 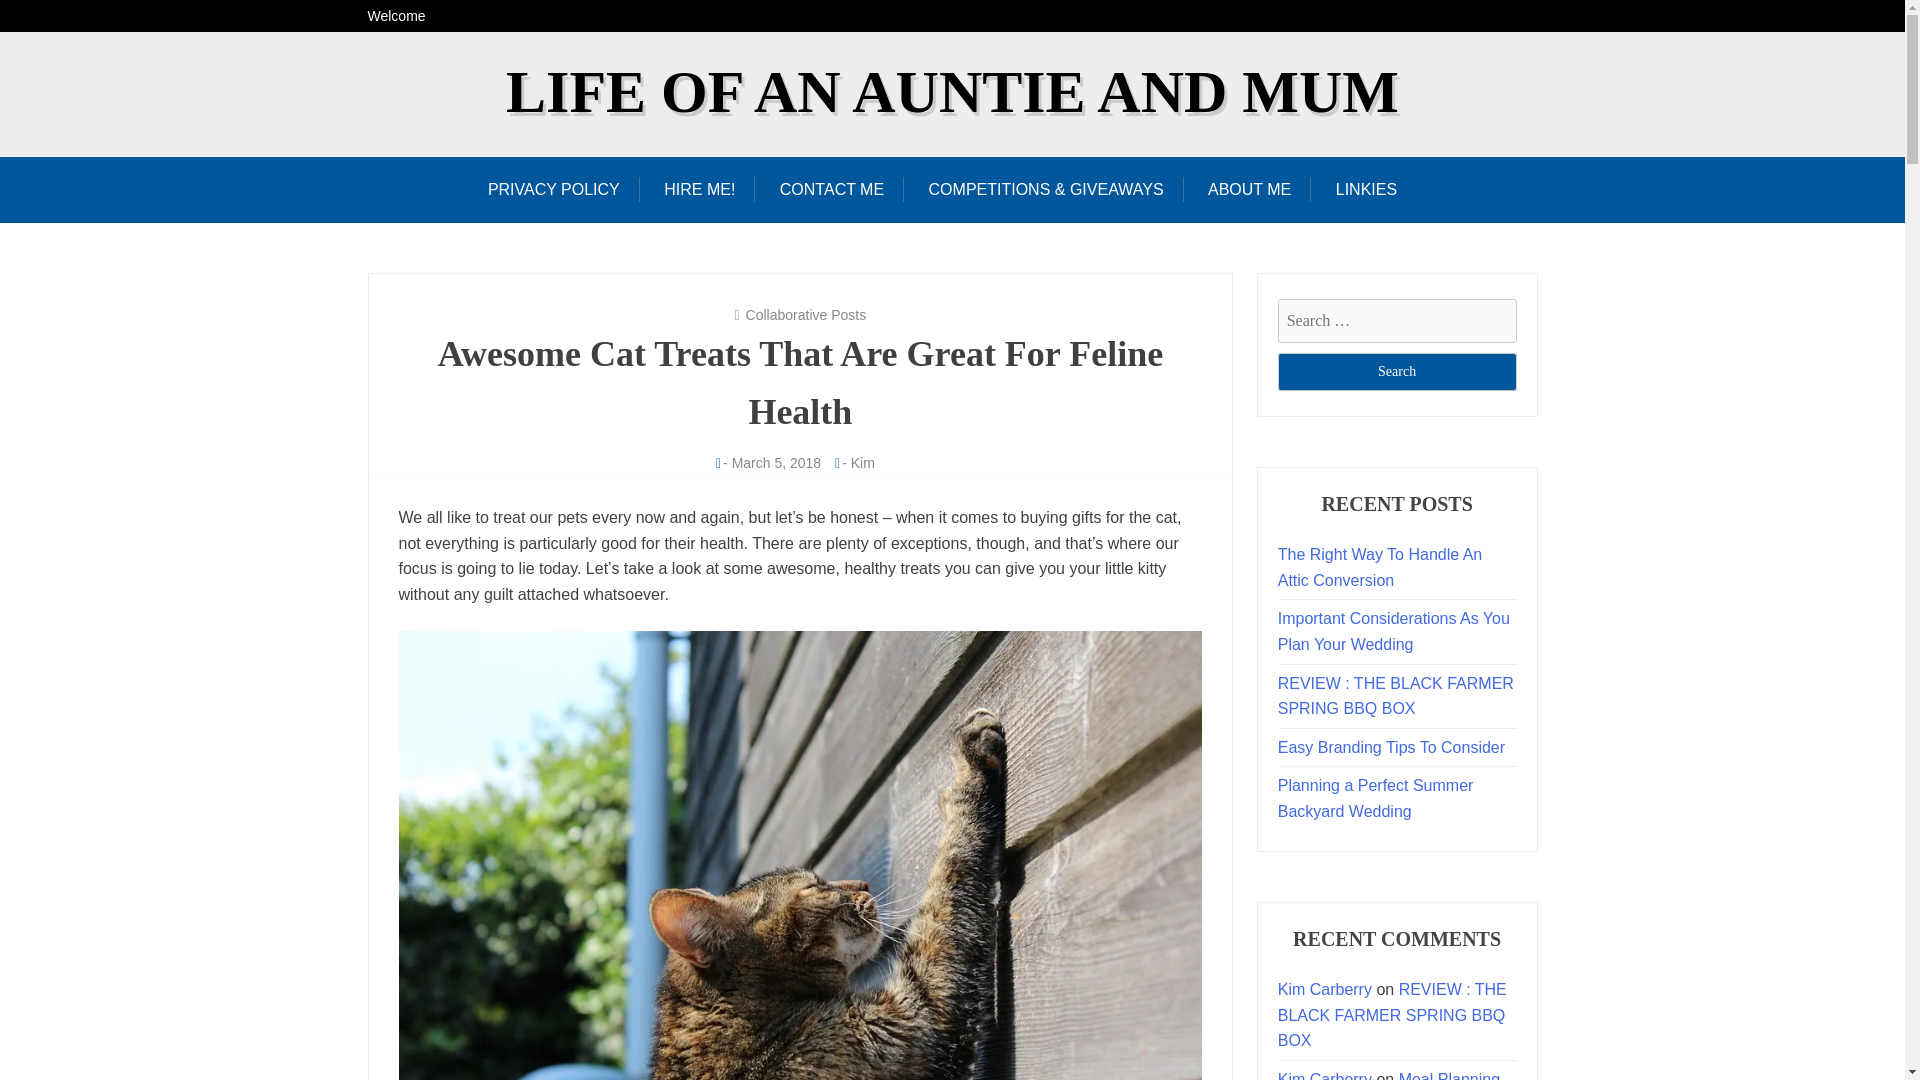 What do you see at coordinates (1366, 189) in the screenshot?
I see `LINKIES` at bounding box center [1366, 189].